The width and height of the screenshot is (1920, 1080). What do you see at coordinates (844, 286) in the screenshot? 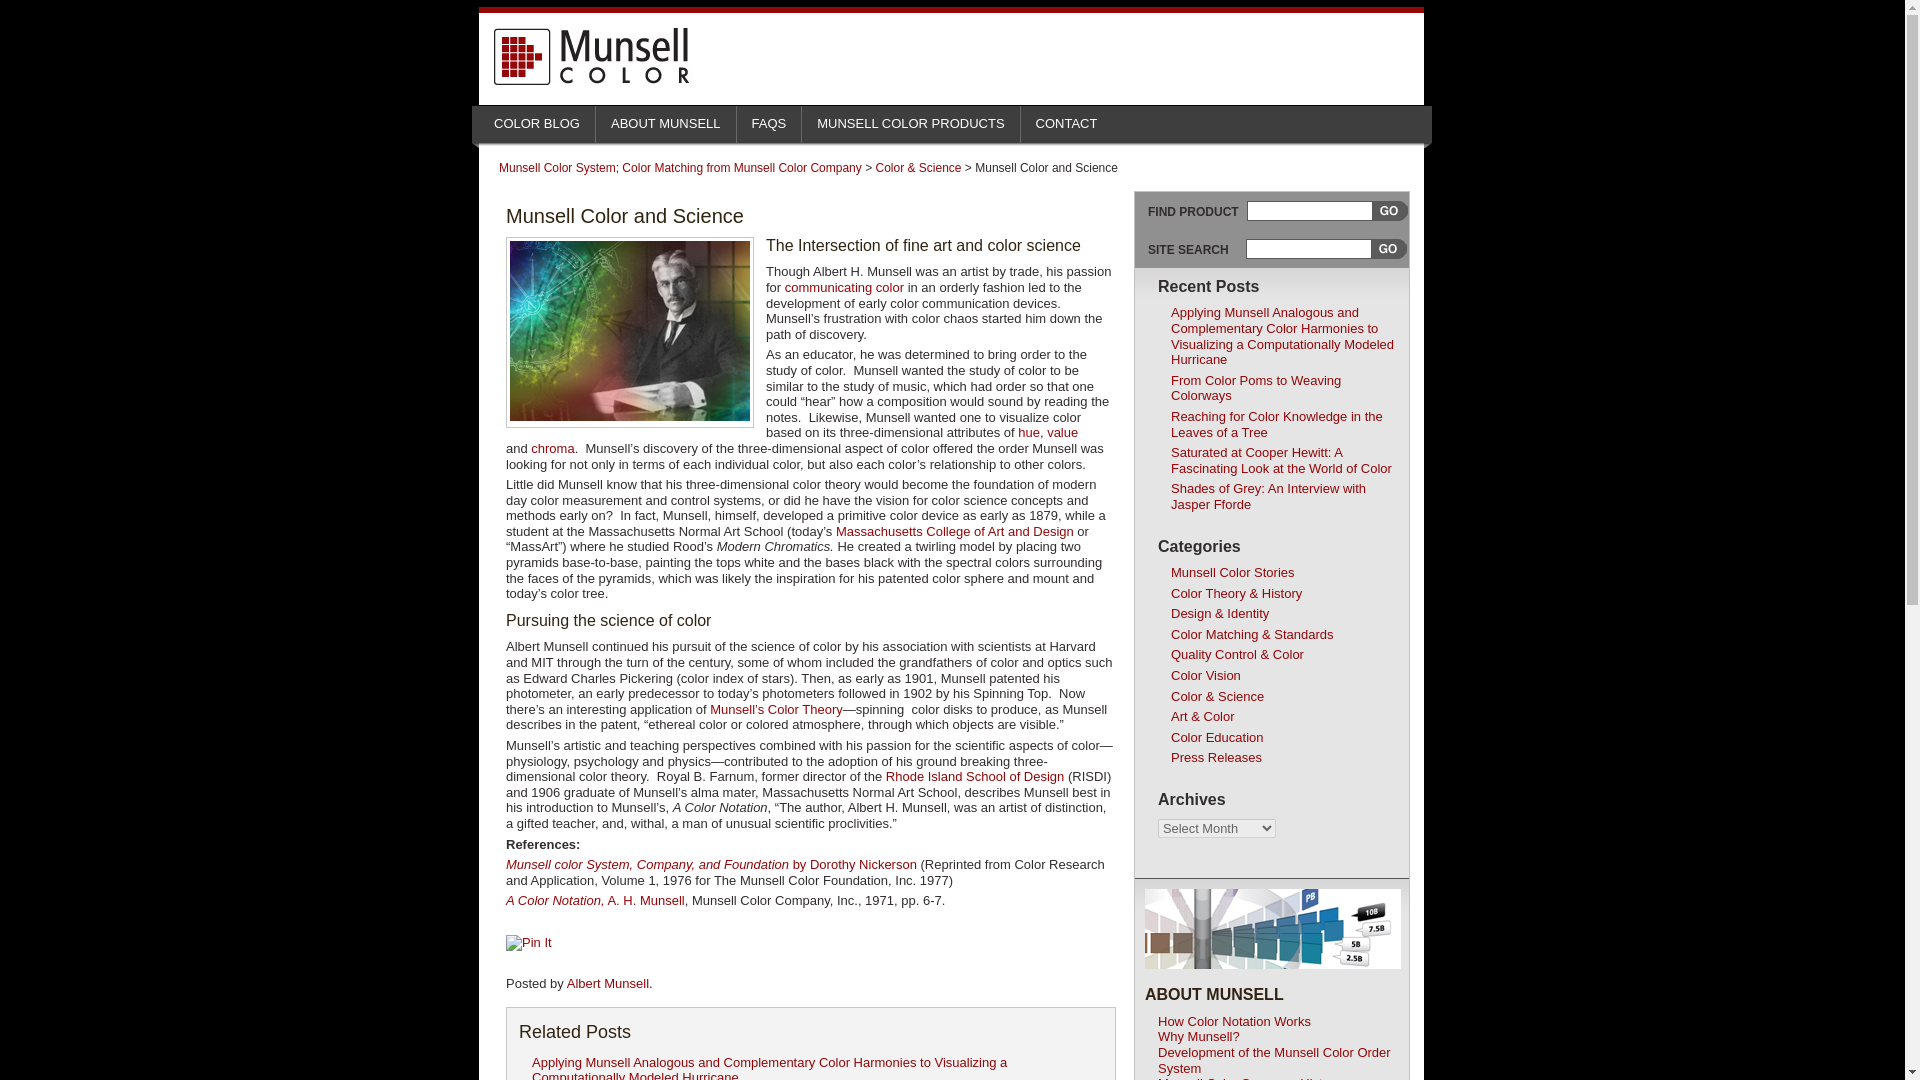
I see `communicating color` at bounding box center [844, 286].